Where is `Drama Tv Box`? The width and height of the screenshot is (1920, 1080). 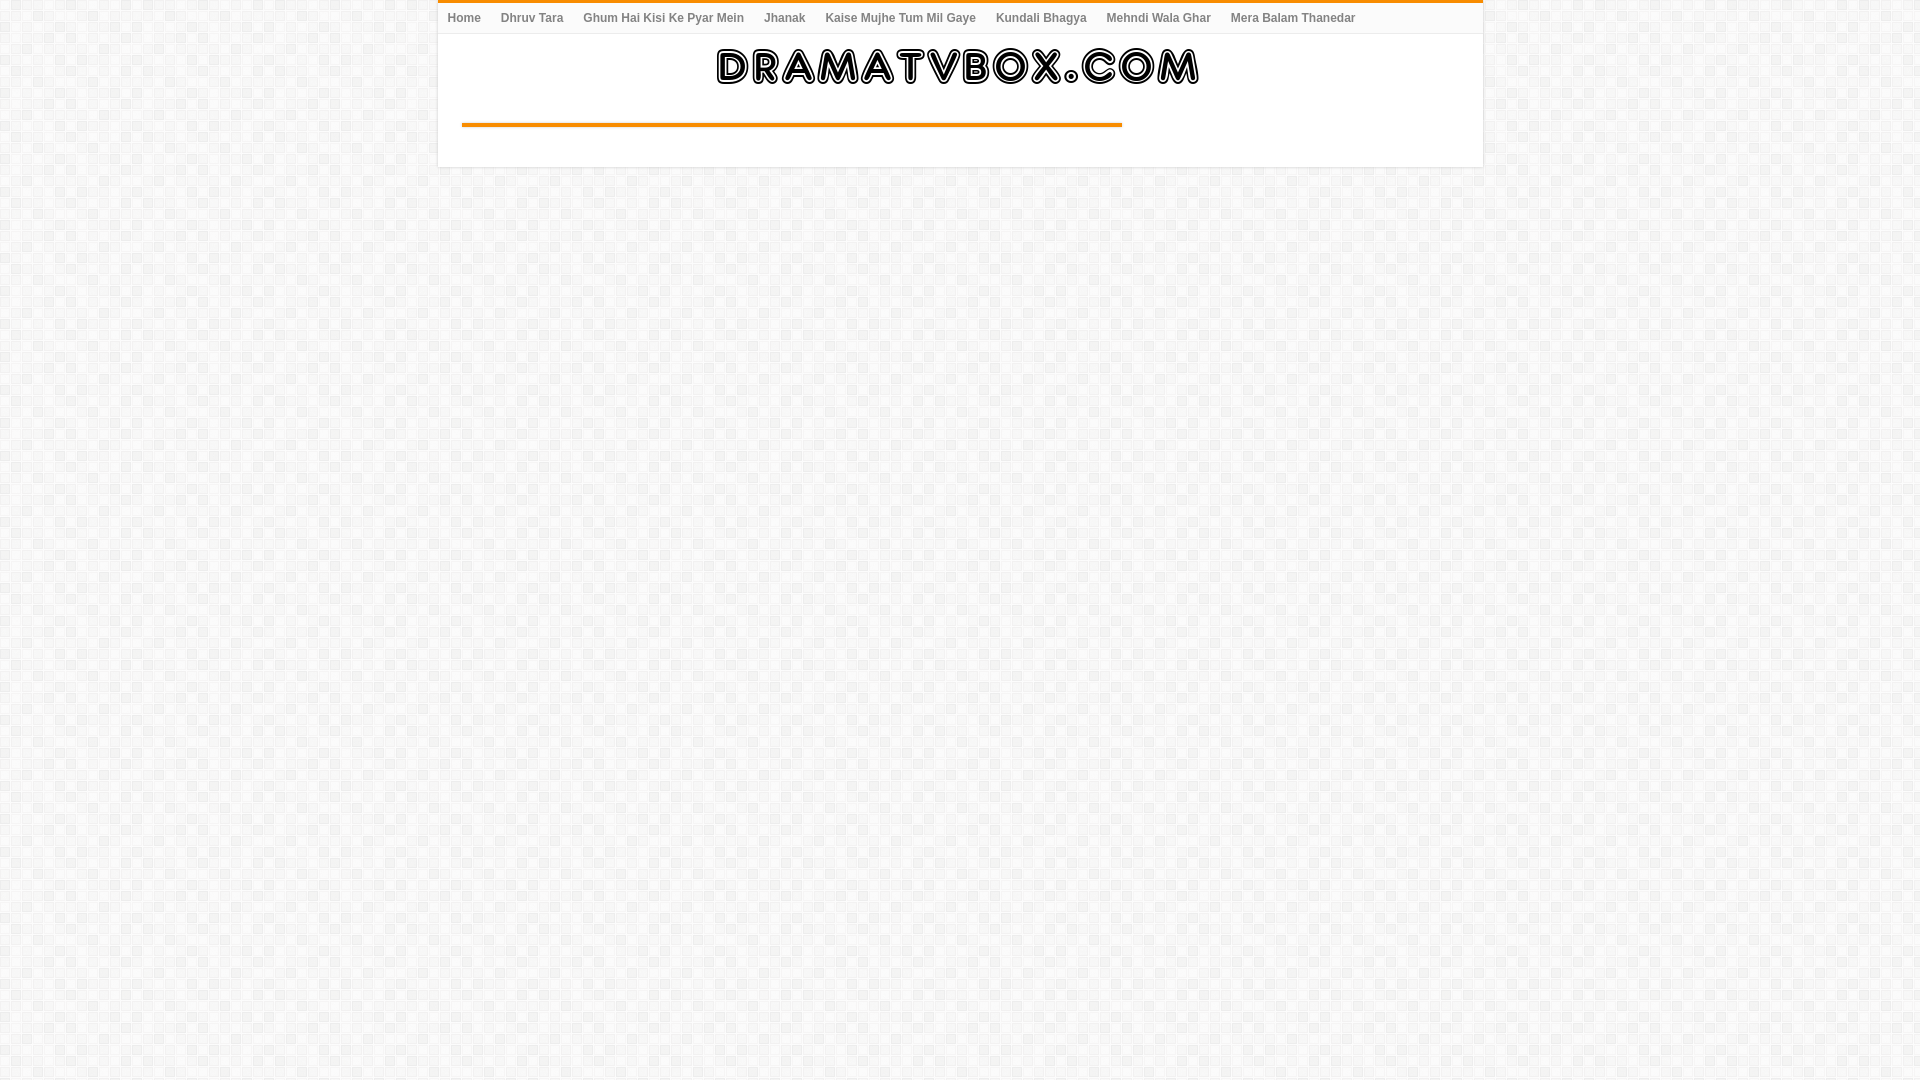
Drama Tv Box is located at coordinates (960, 62).